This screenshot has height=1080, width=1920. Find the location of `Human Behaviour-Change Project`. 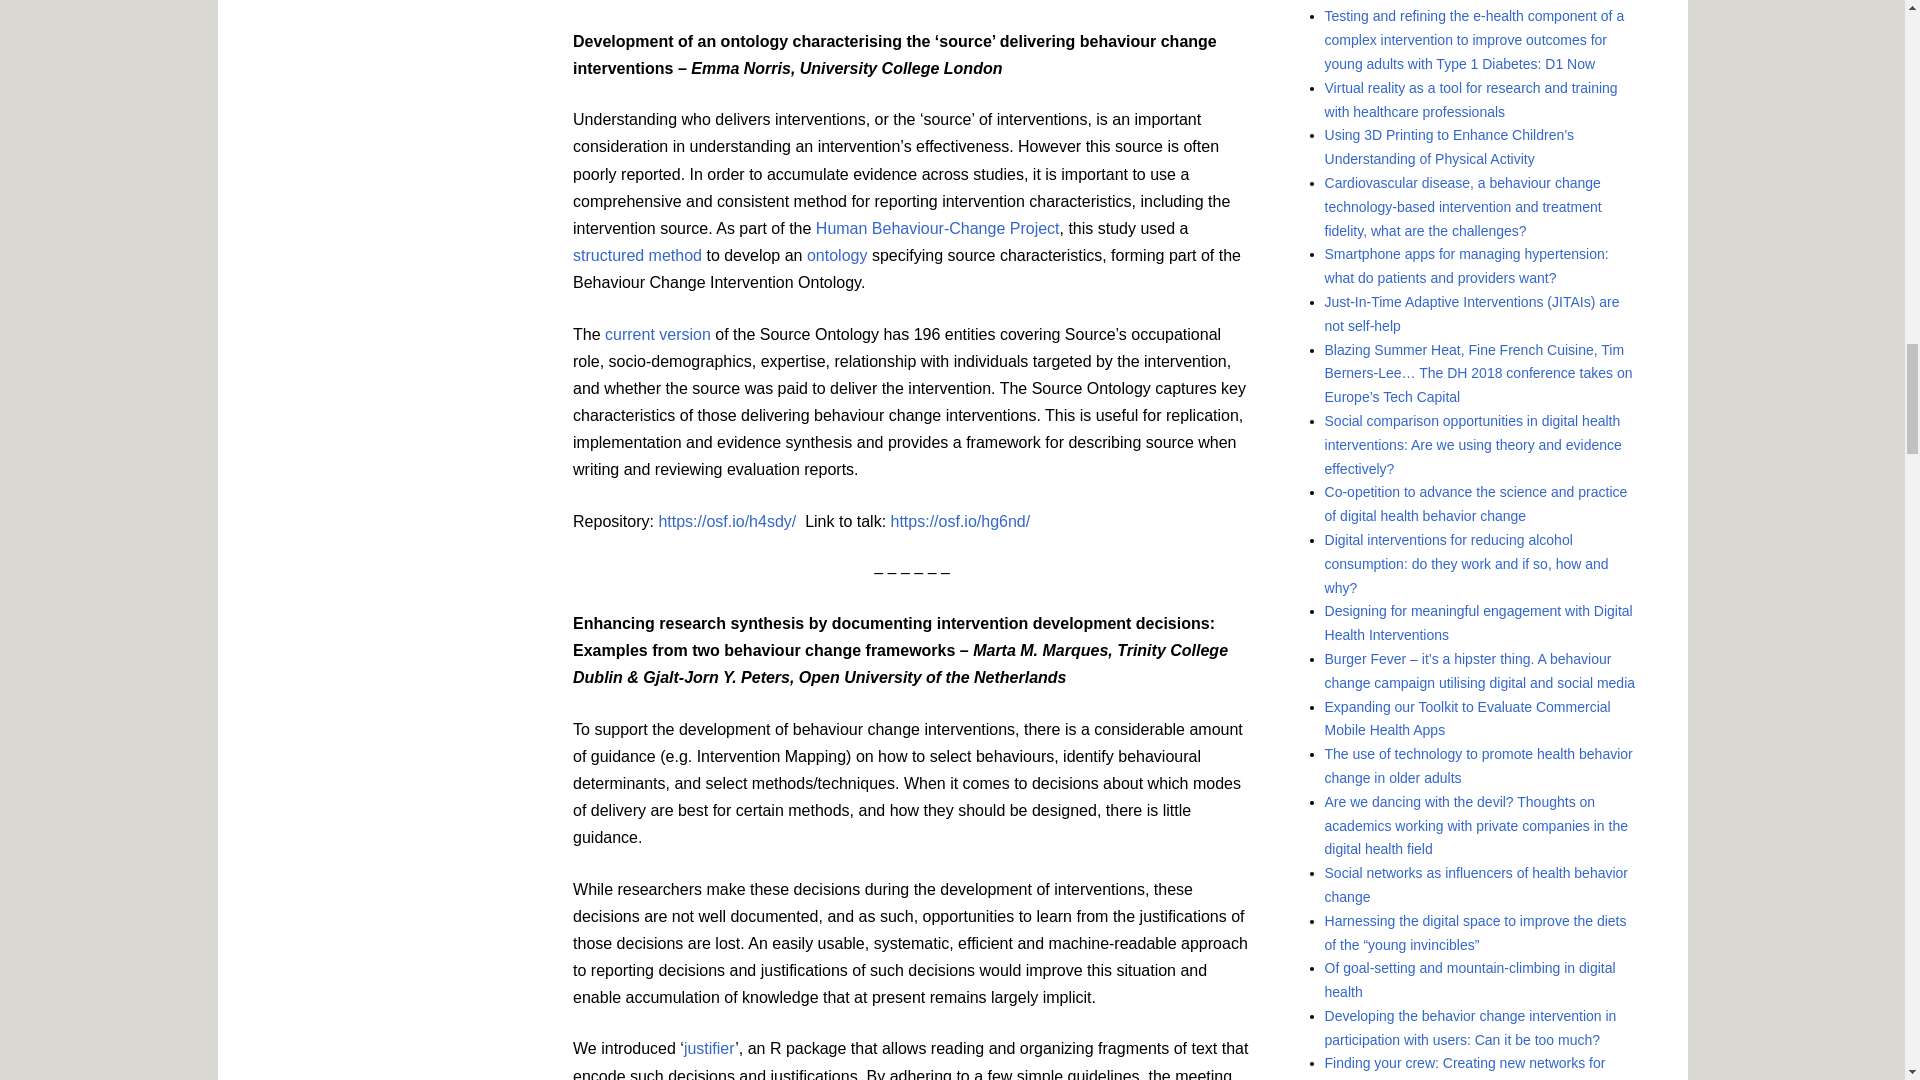

Human Behaviour-Change Project is located at coordinates (934, 228).